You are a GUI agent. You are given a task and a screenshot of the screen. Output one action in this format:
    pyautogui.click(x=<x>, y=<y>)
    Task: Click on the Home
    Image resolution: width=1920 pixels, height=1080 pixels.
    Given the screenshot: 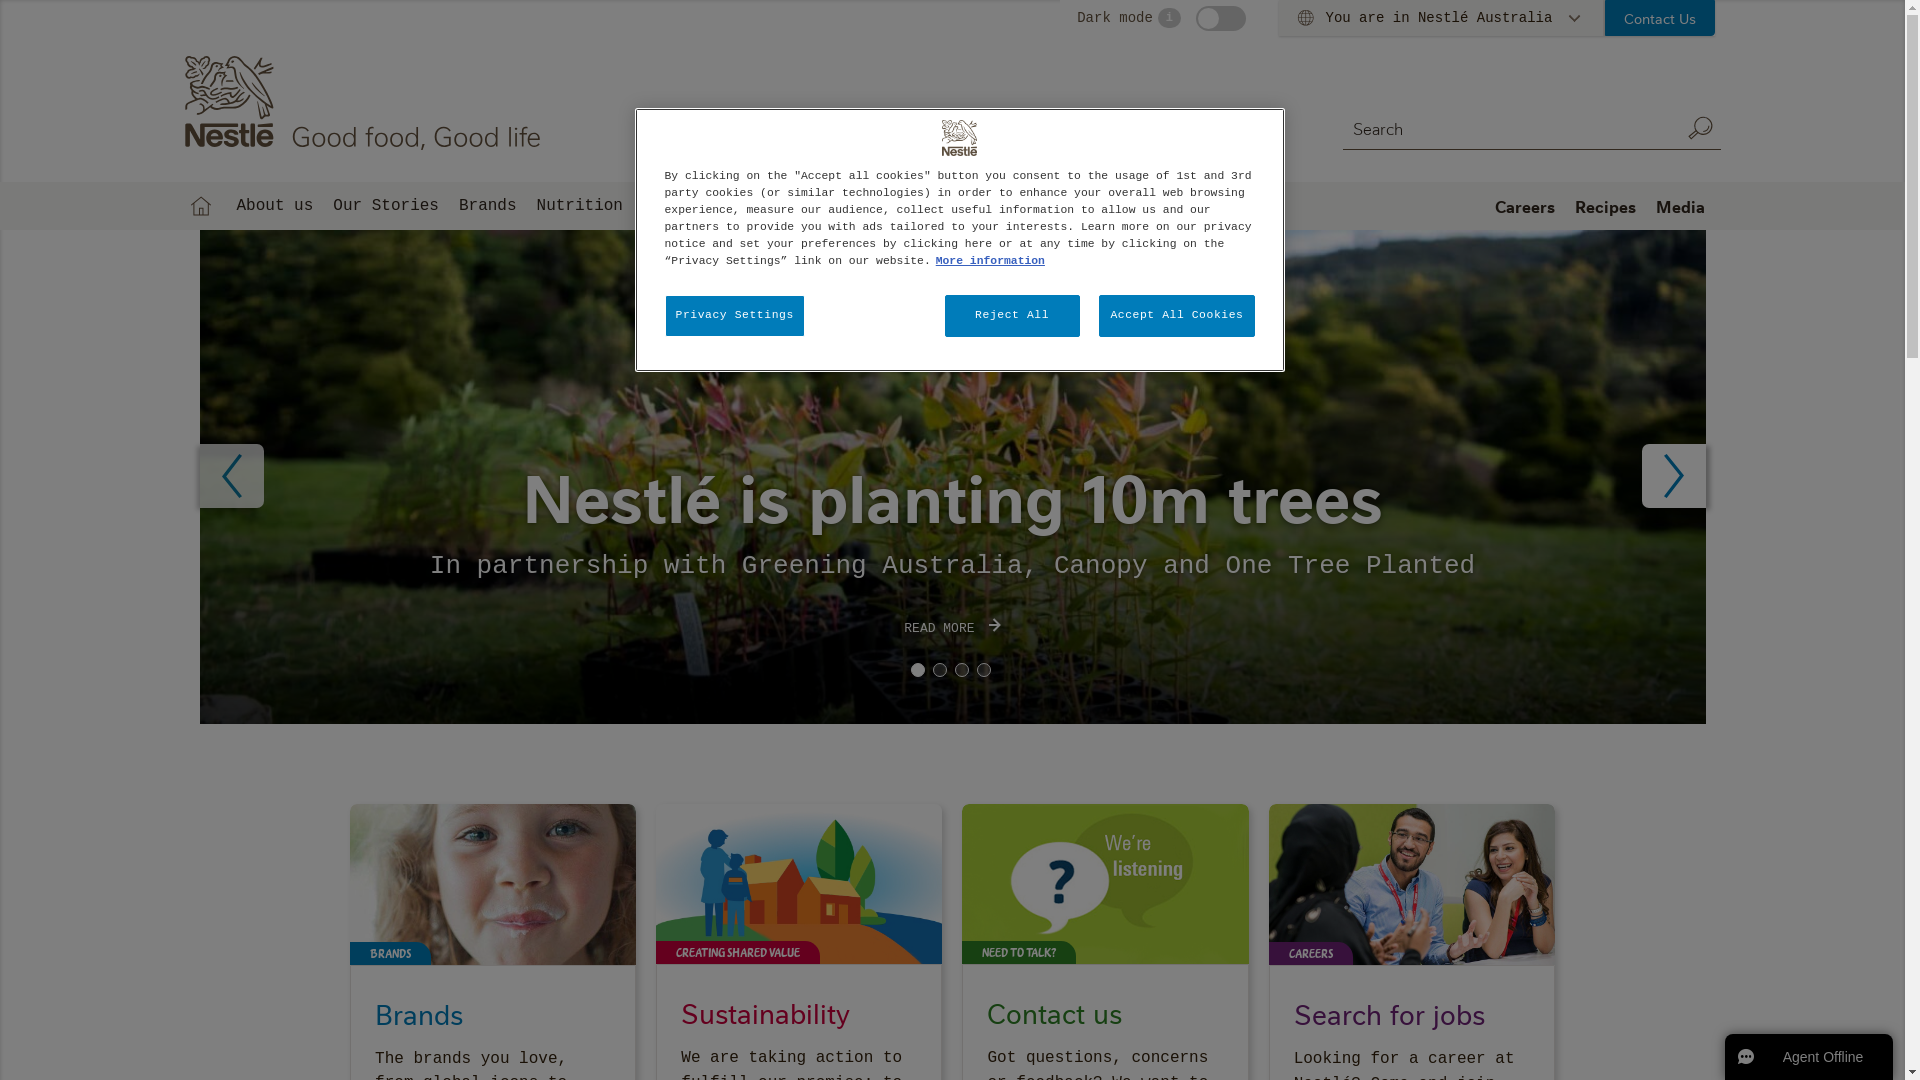 What is the action you would take?
    pyautogui.click(x=366, y=103)
    